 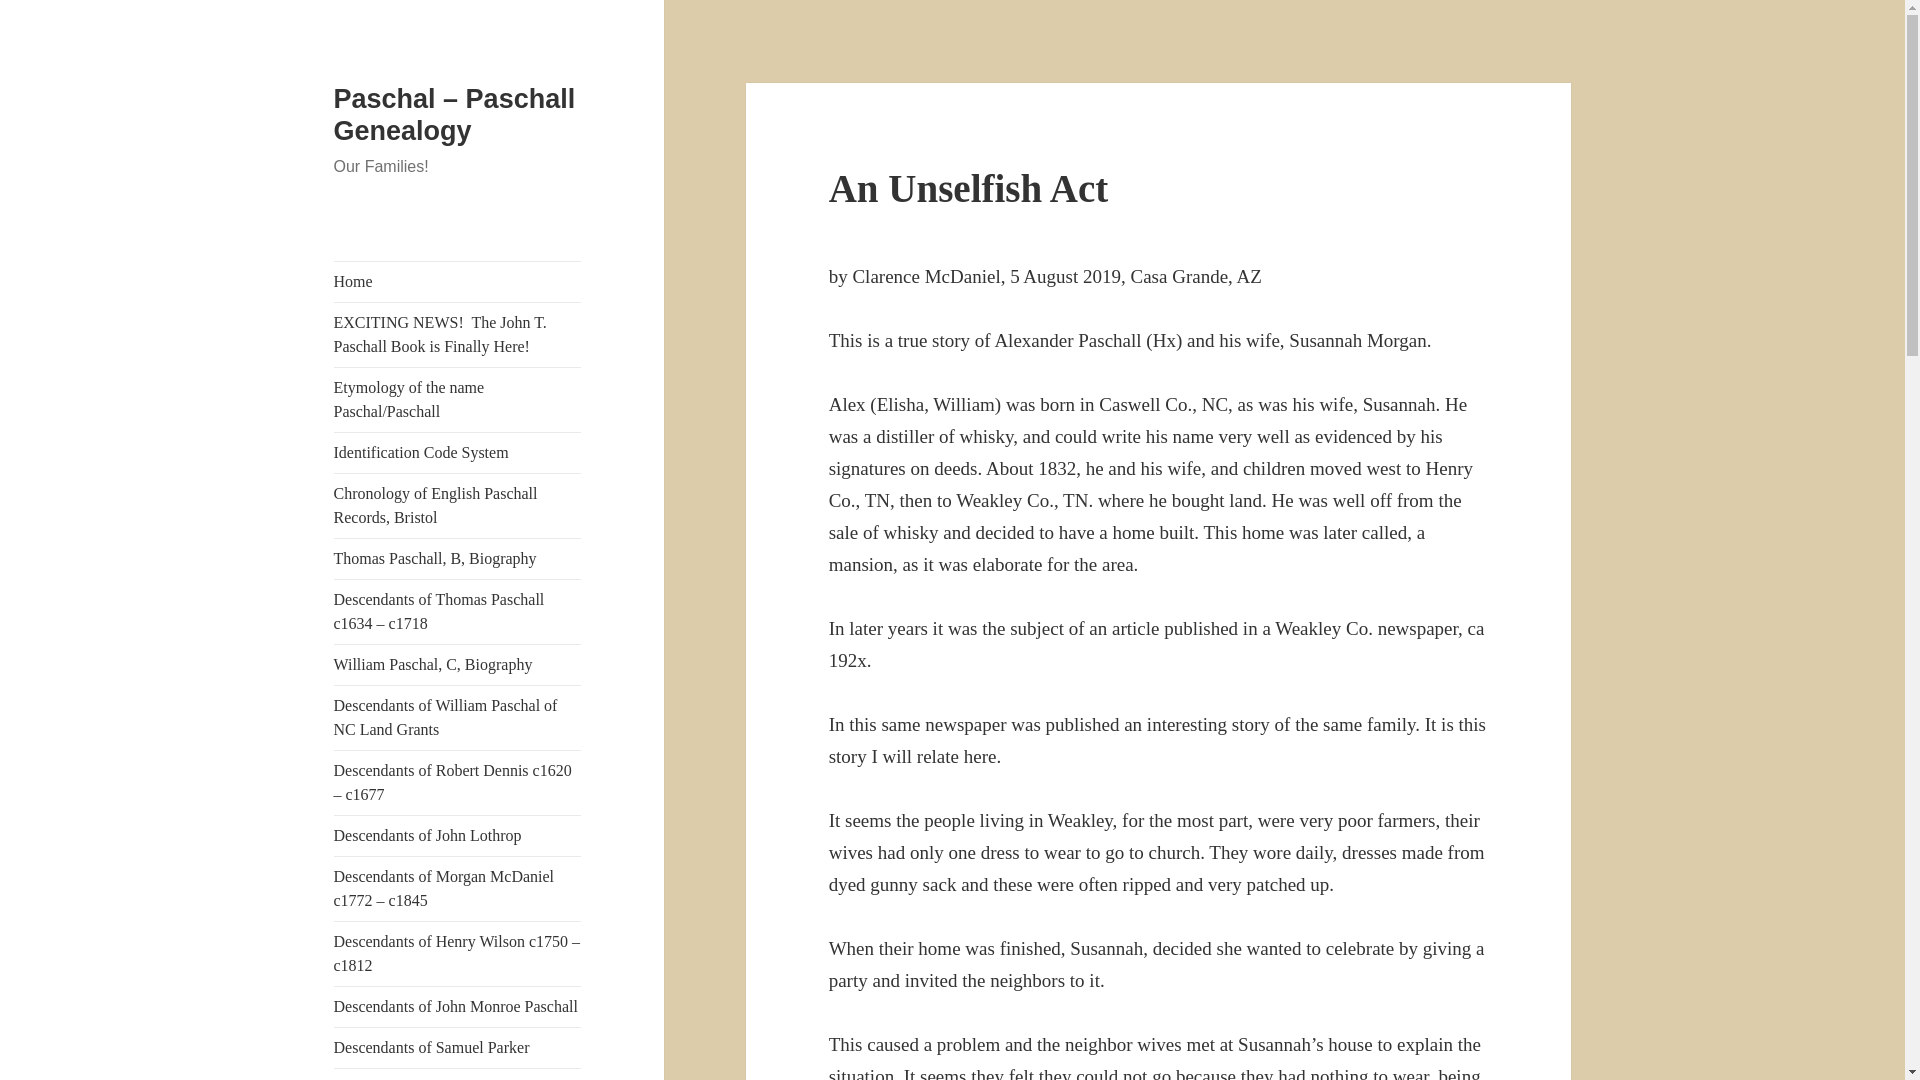 I want to click on Identification Code System, so click(x=458, y=453).